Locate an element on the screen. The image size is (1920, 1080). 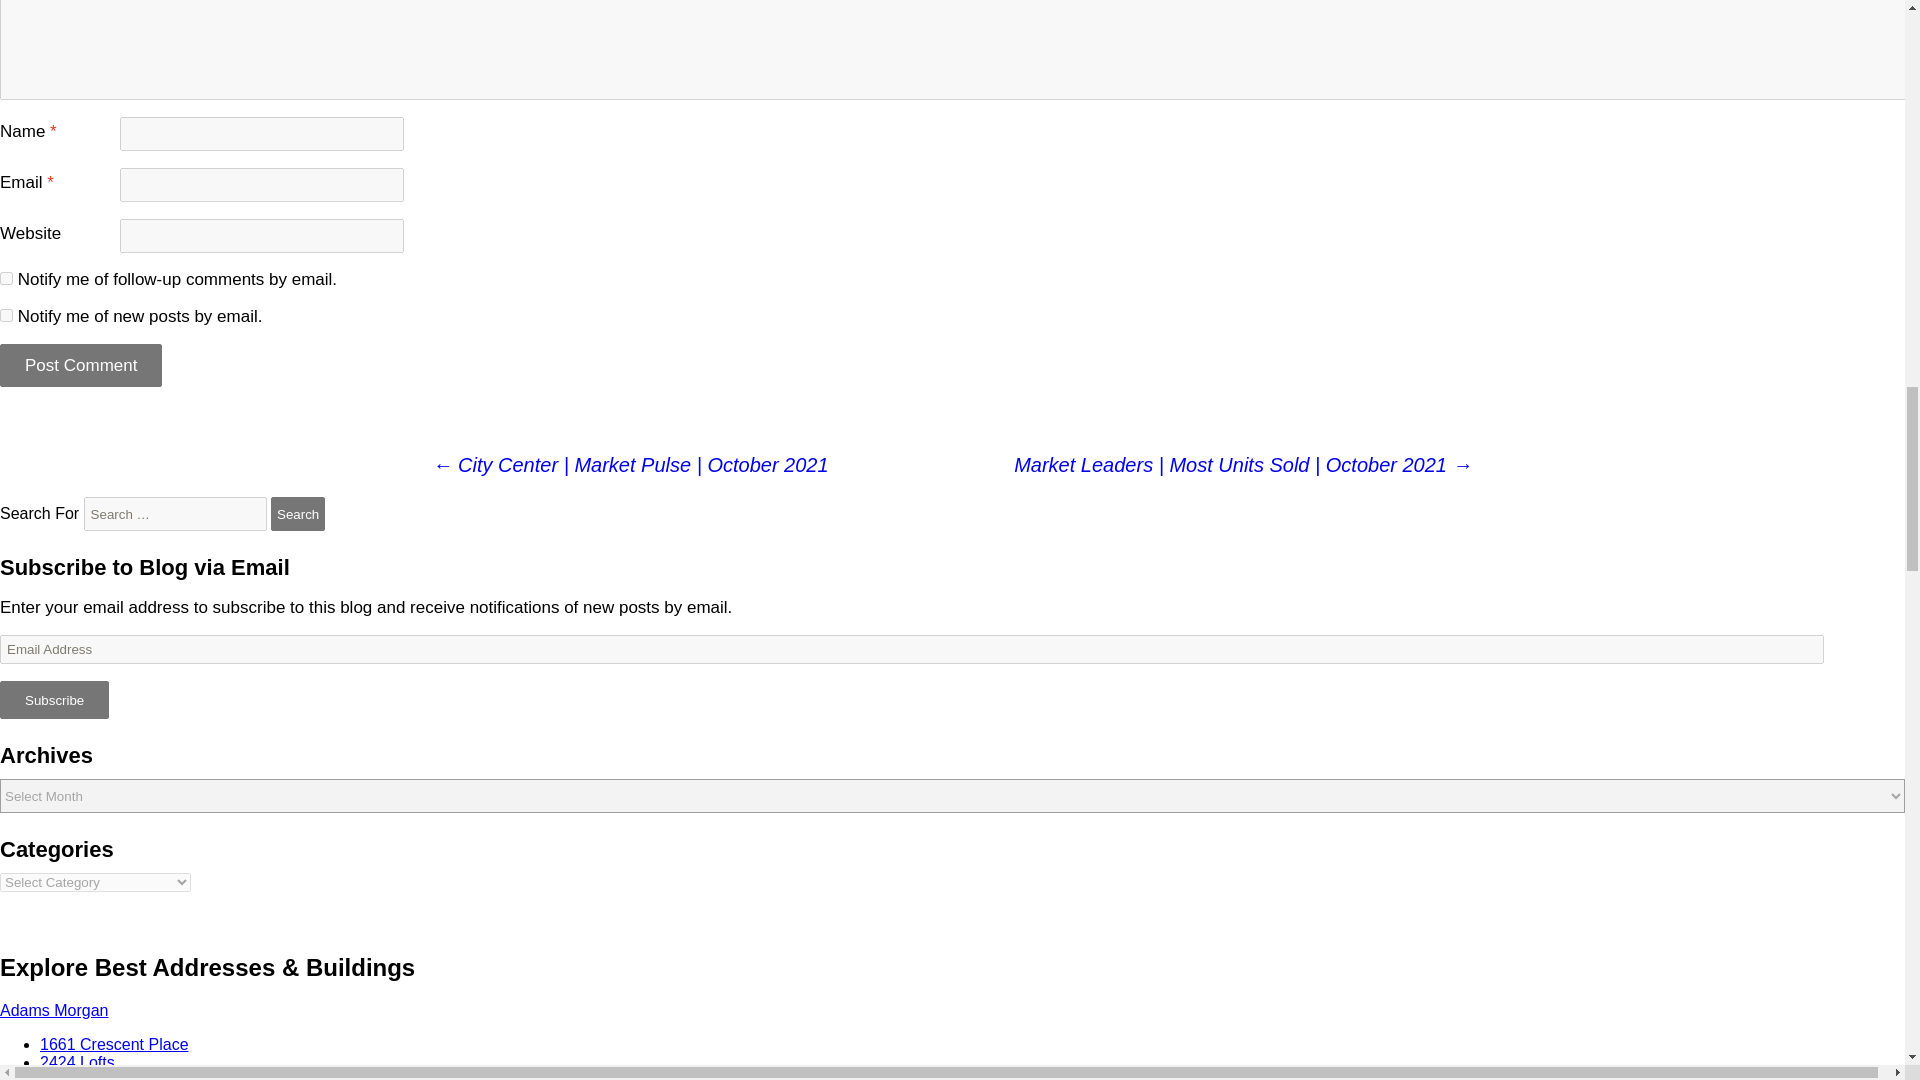
subscribe is located at coordinates (6, 314).